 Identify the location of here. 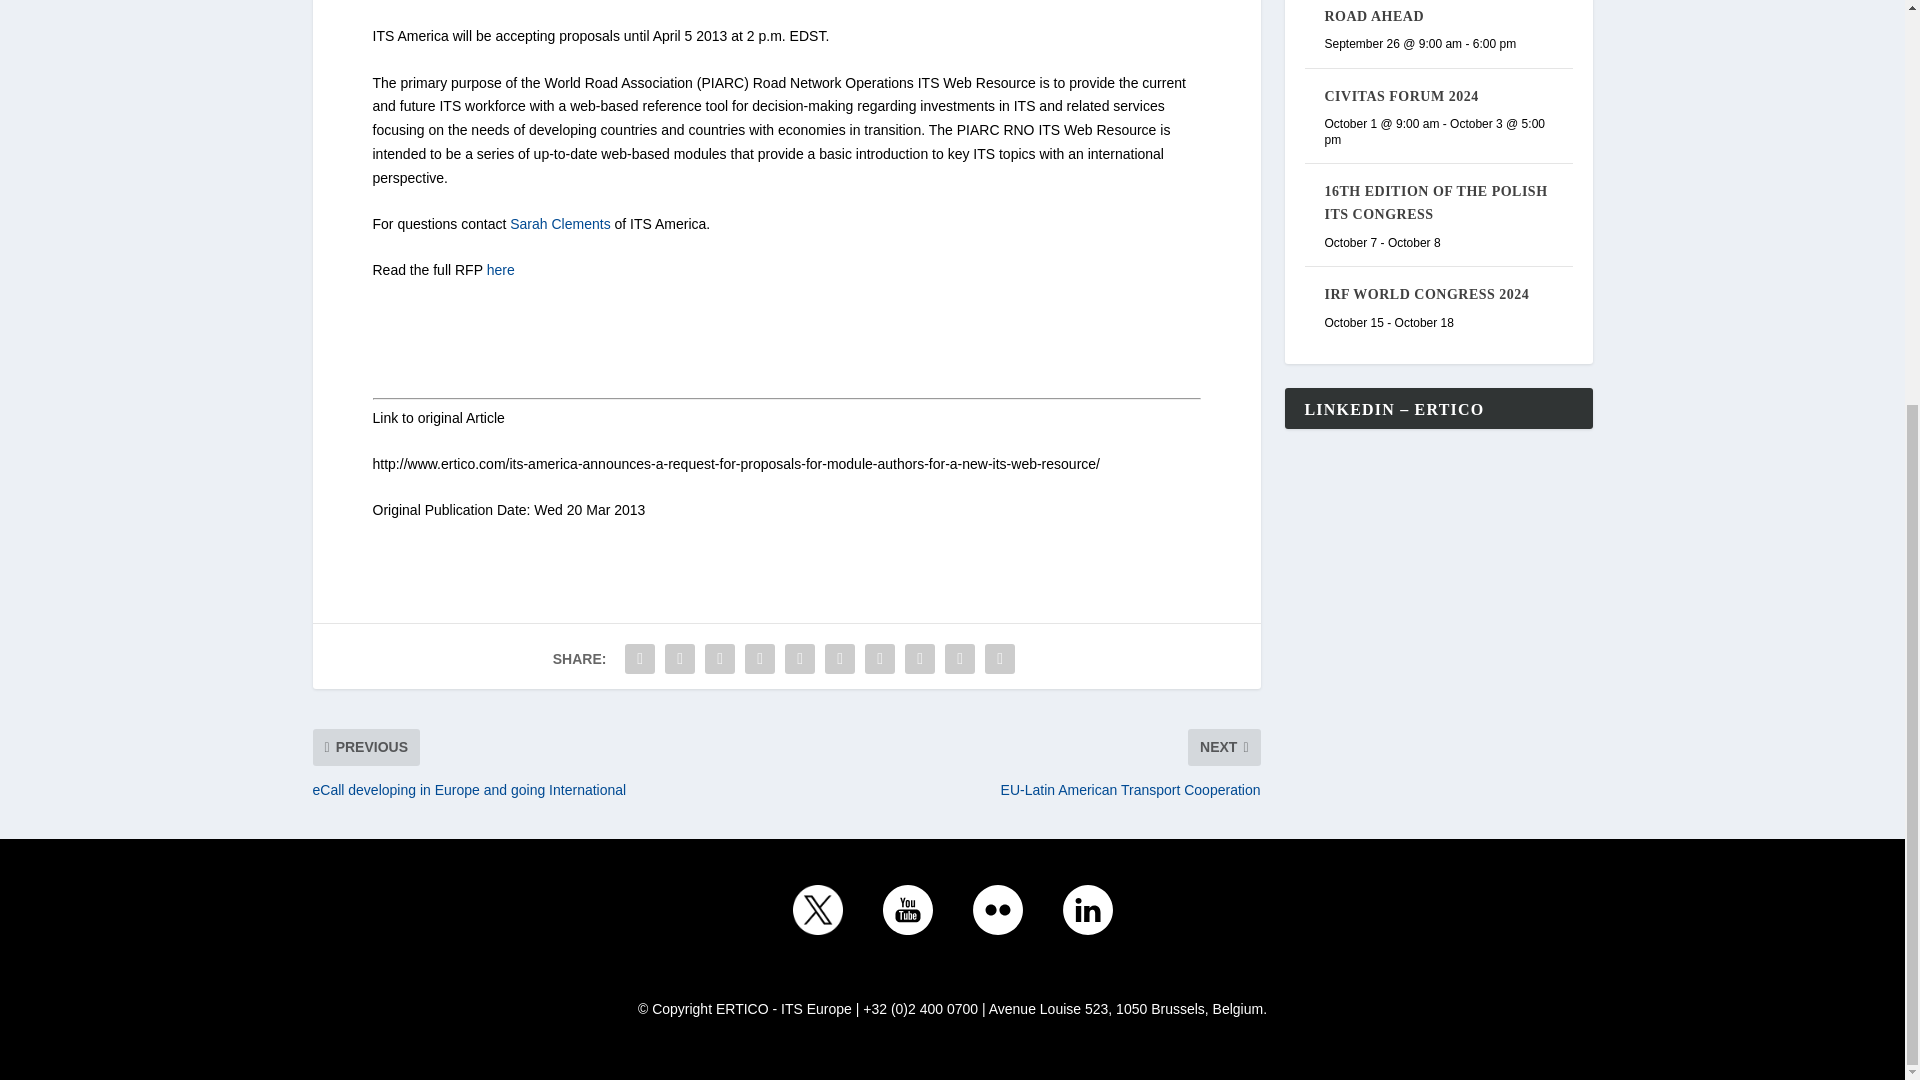
(500, 270).